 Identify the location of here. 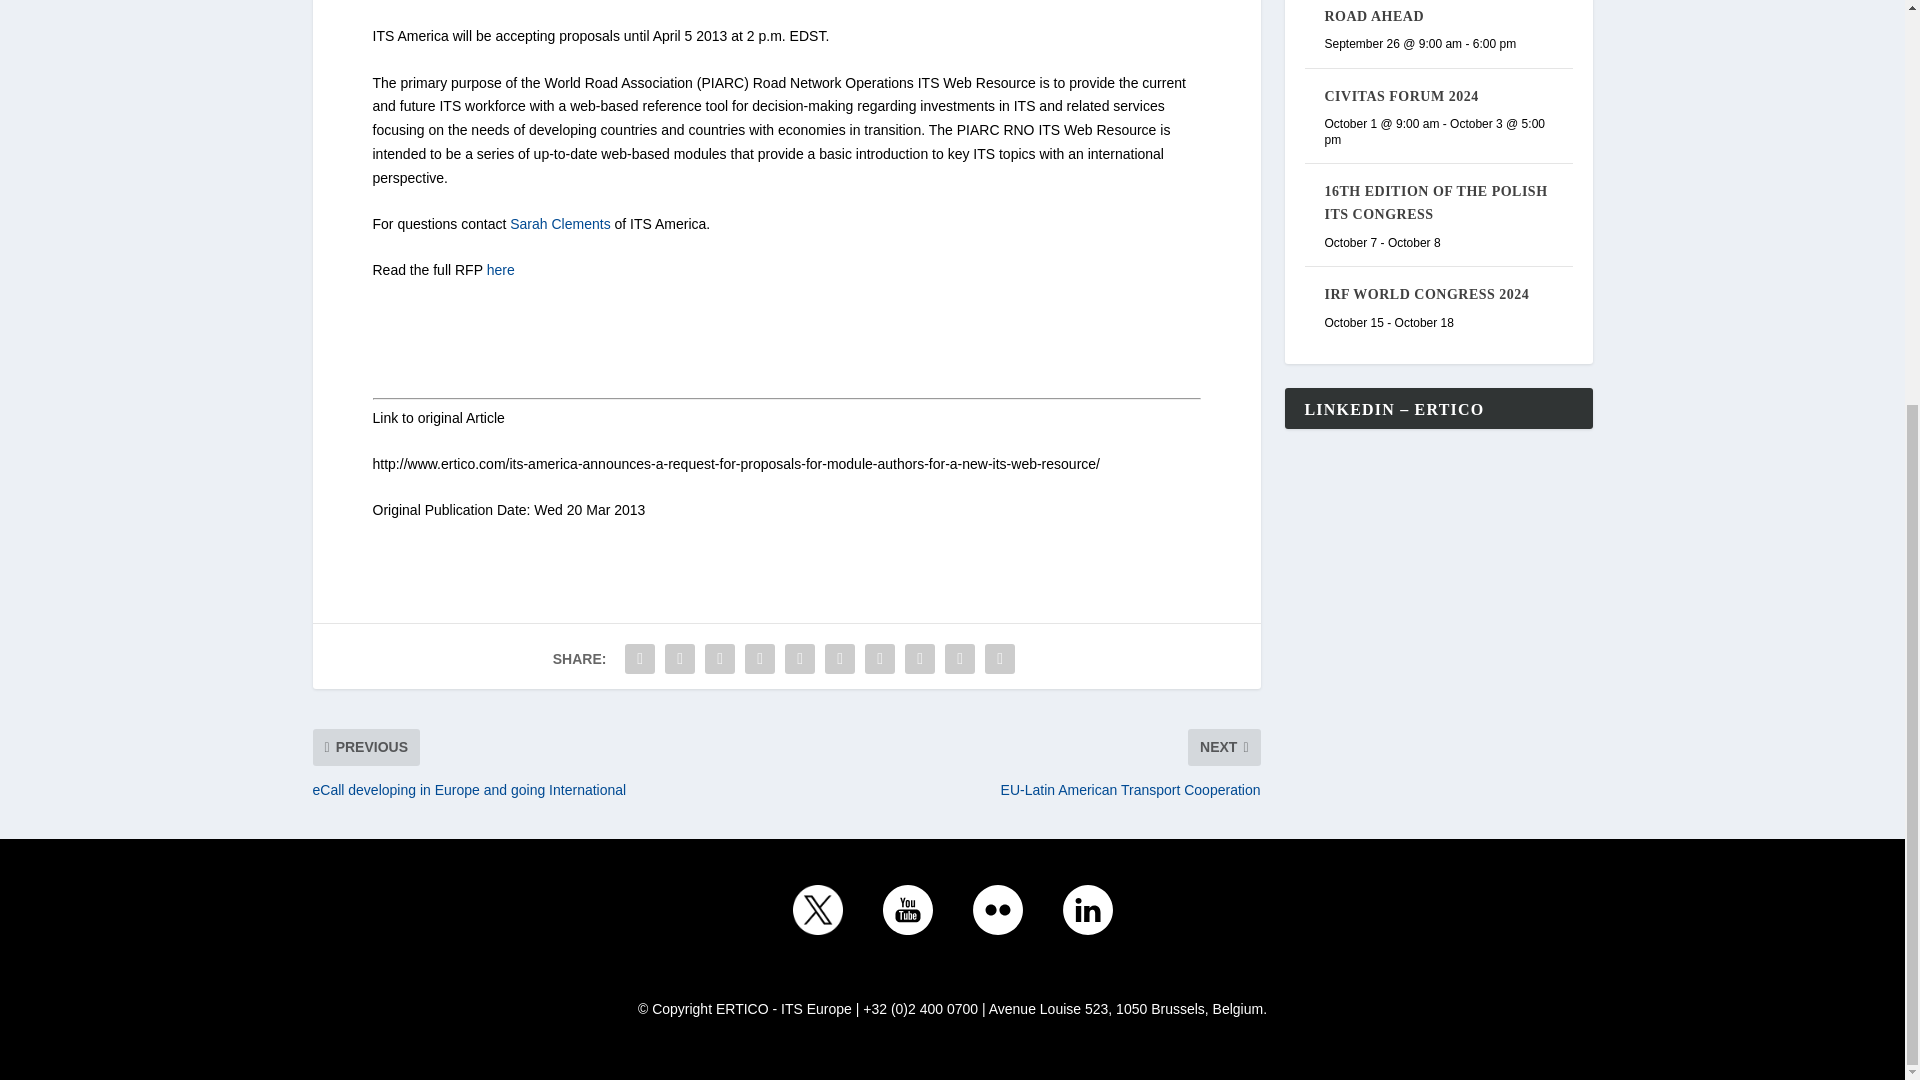
(500, 270).